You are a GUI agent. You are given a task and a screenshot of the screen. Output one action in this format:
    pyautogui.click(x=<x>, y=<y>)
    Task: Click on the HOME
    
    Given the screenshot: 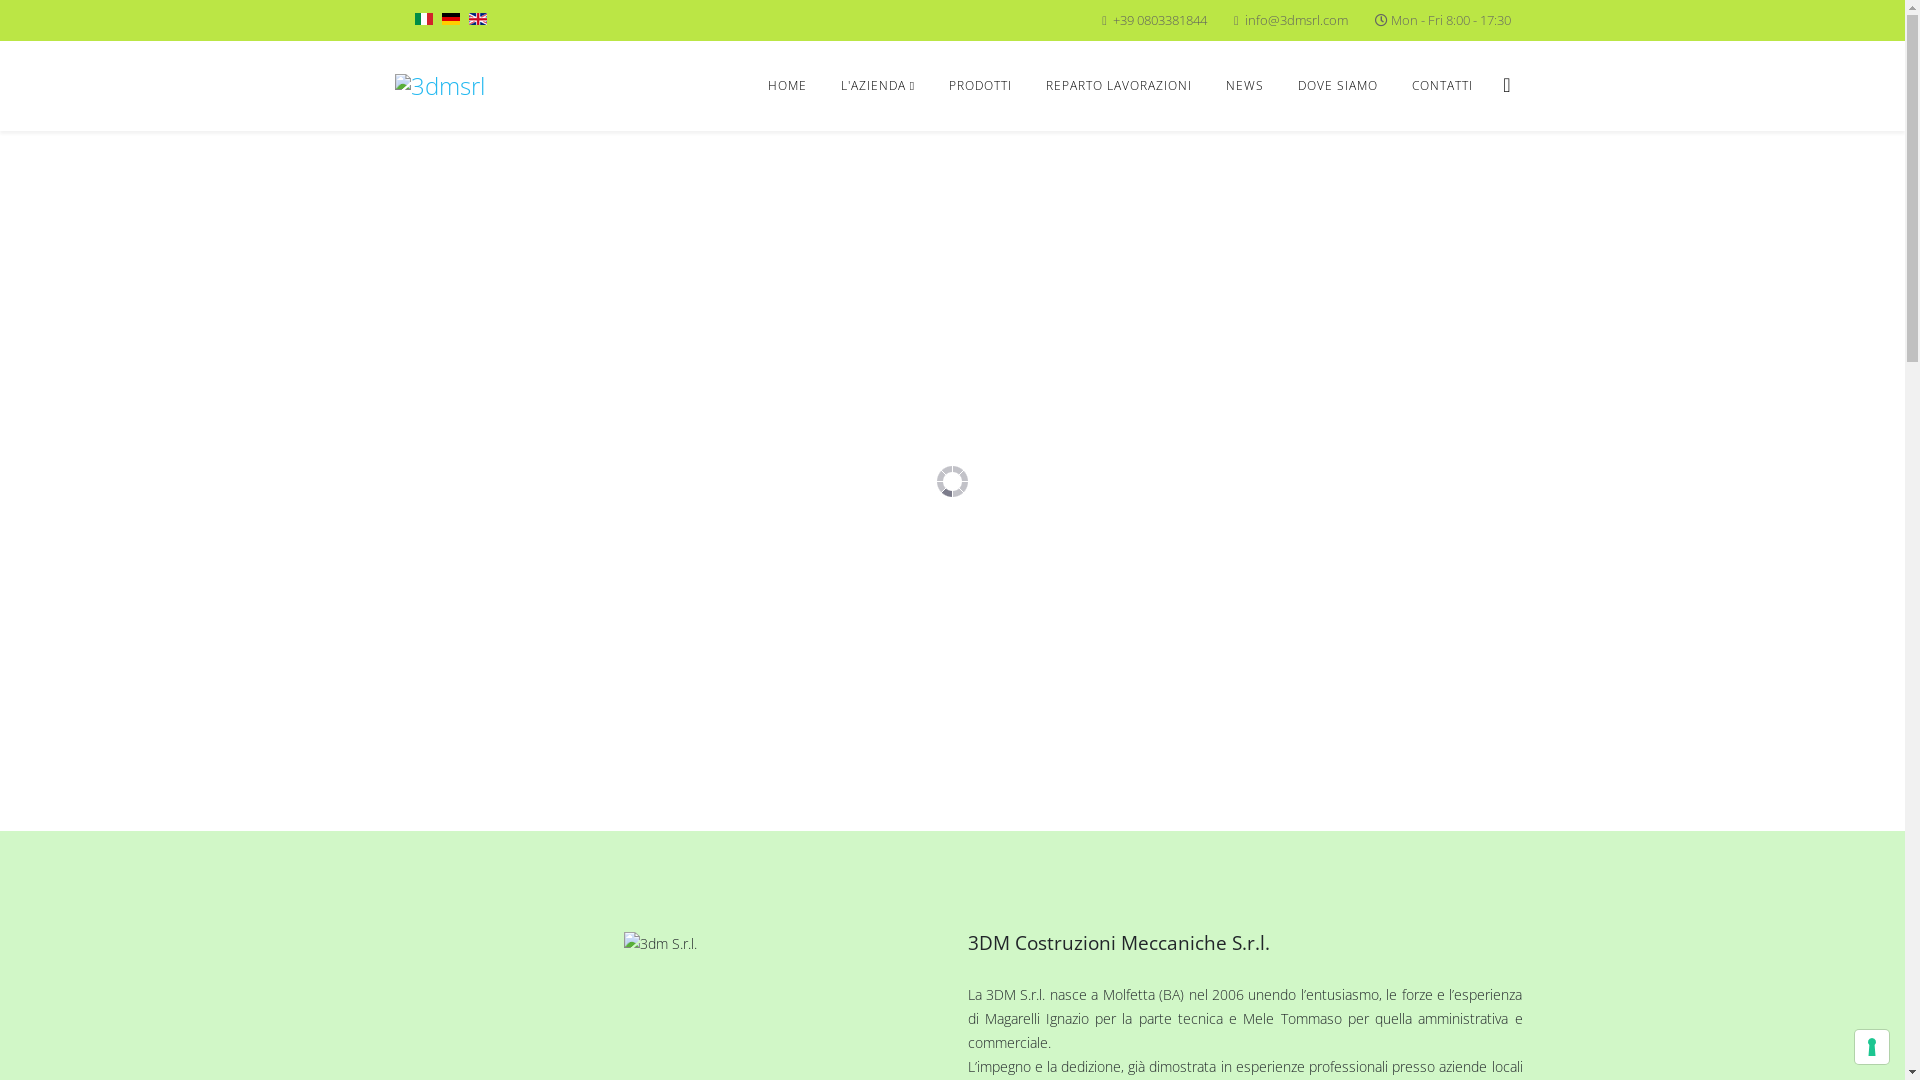 What is the action you would take?
    pyautogui.click(x=788, y=86)
    